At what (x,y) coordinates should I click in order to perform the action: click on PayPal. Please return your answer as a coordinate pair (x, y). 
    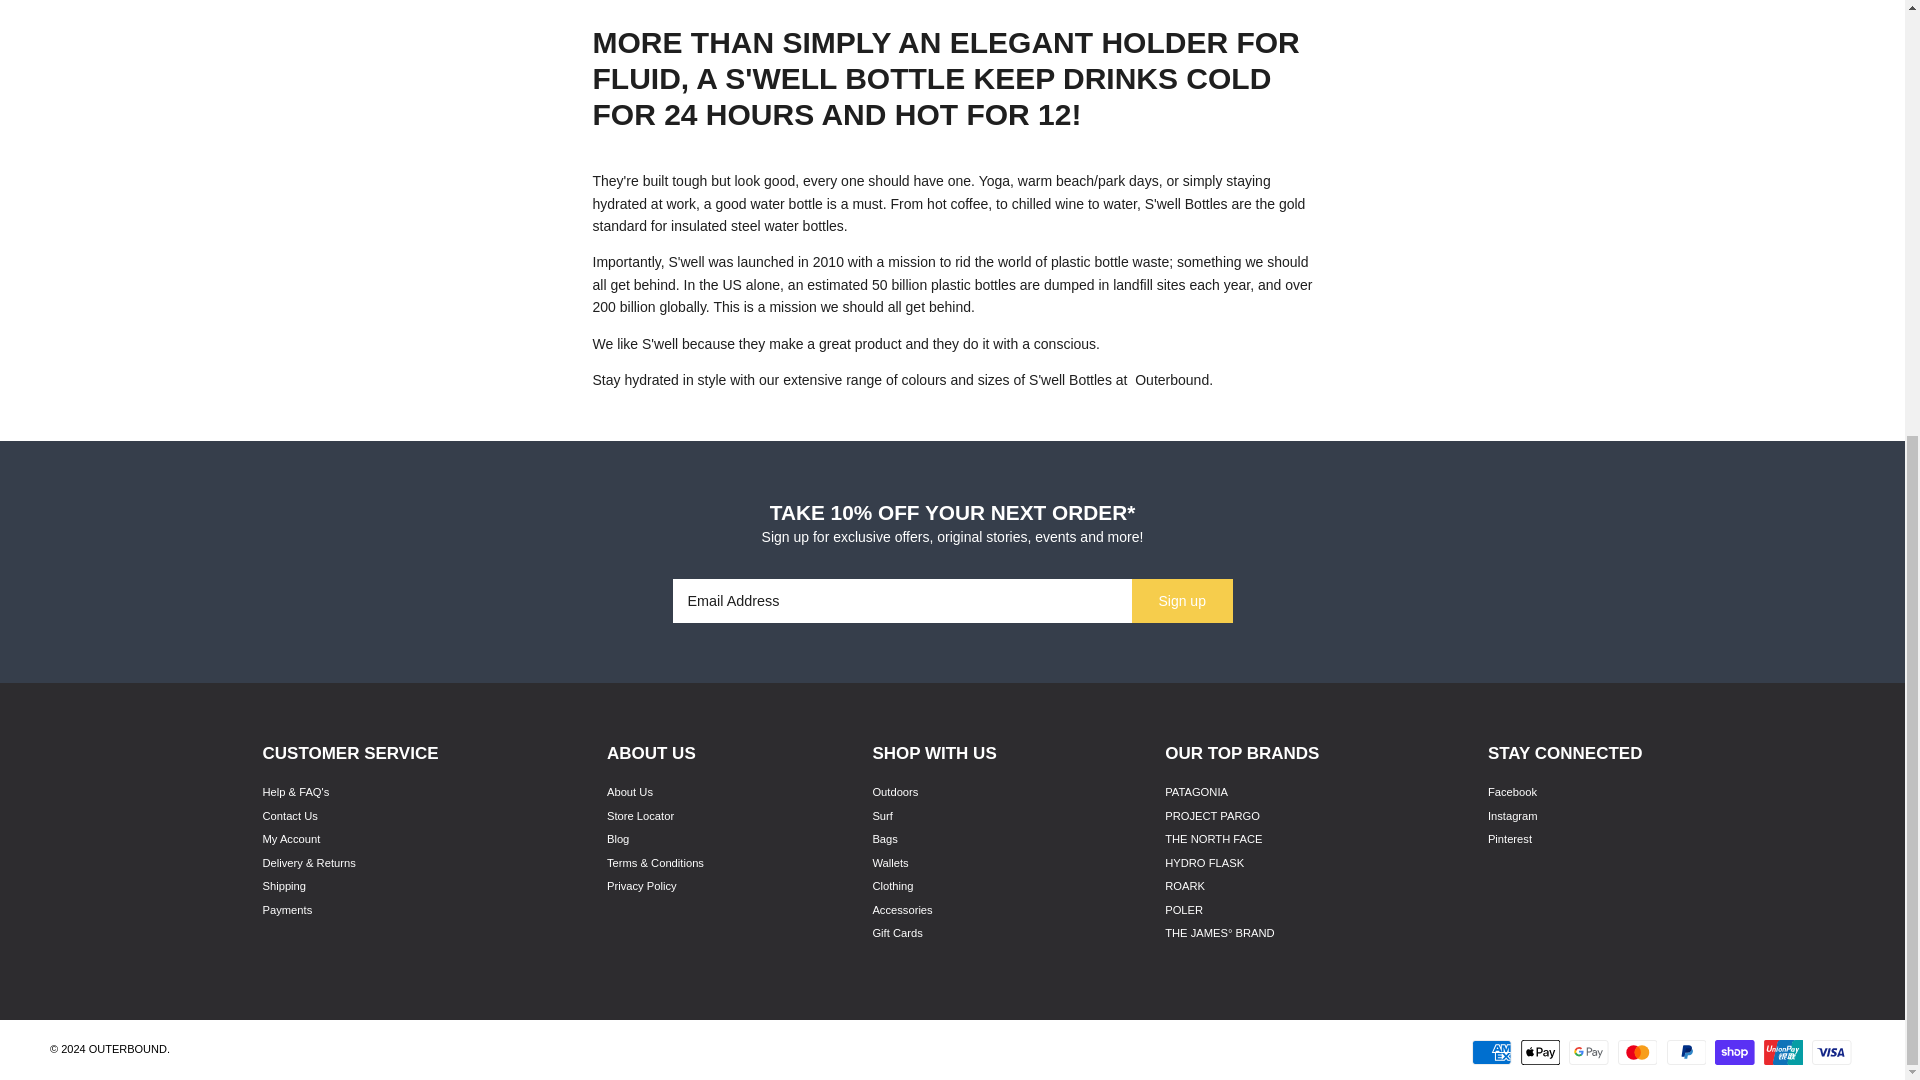
    Looking at the image, I should click on (1685, 1052).